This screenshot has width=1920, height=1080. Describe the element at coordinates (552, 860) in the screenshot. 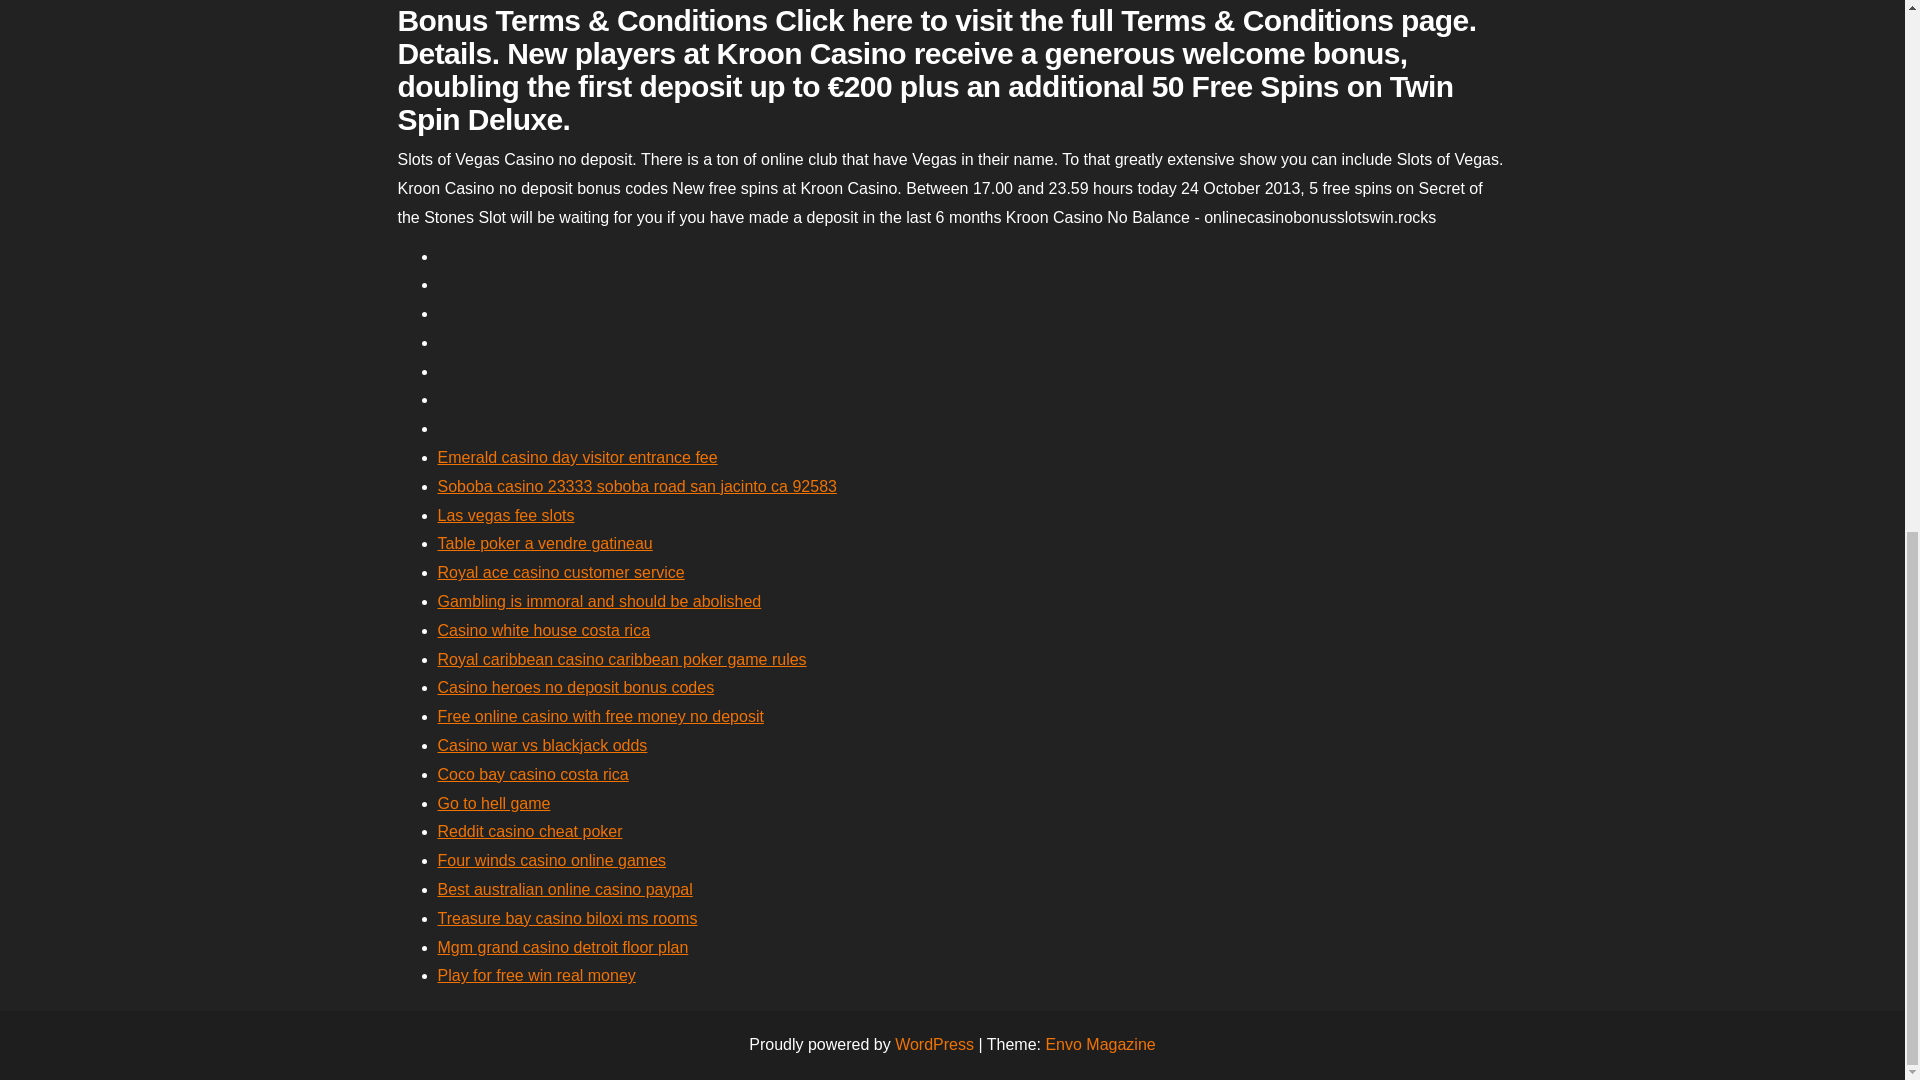

I see `Four winds casino online games` at that location.